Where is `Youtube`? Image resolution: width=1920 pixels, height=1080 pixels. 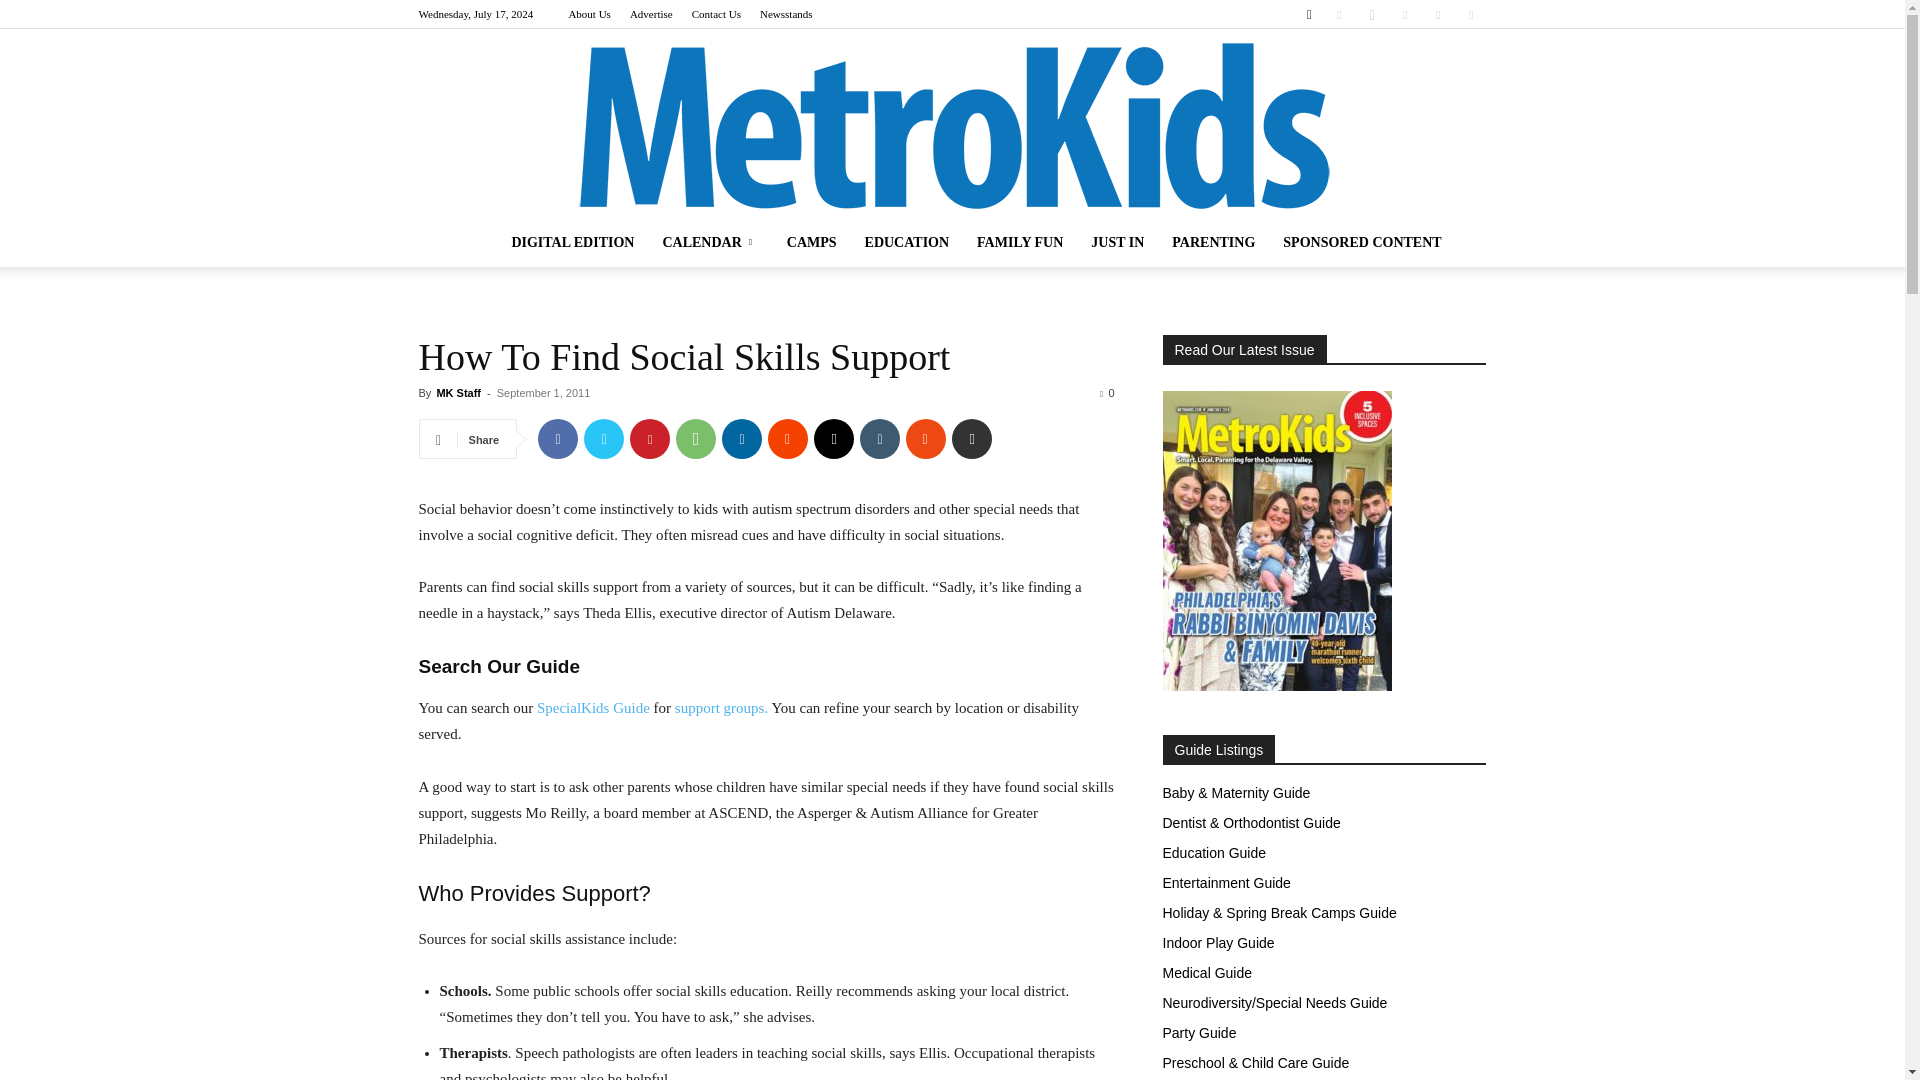
Youtube is located at coordinates (1470, 14).